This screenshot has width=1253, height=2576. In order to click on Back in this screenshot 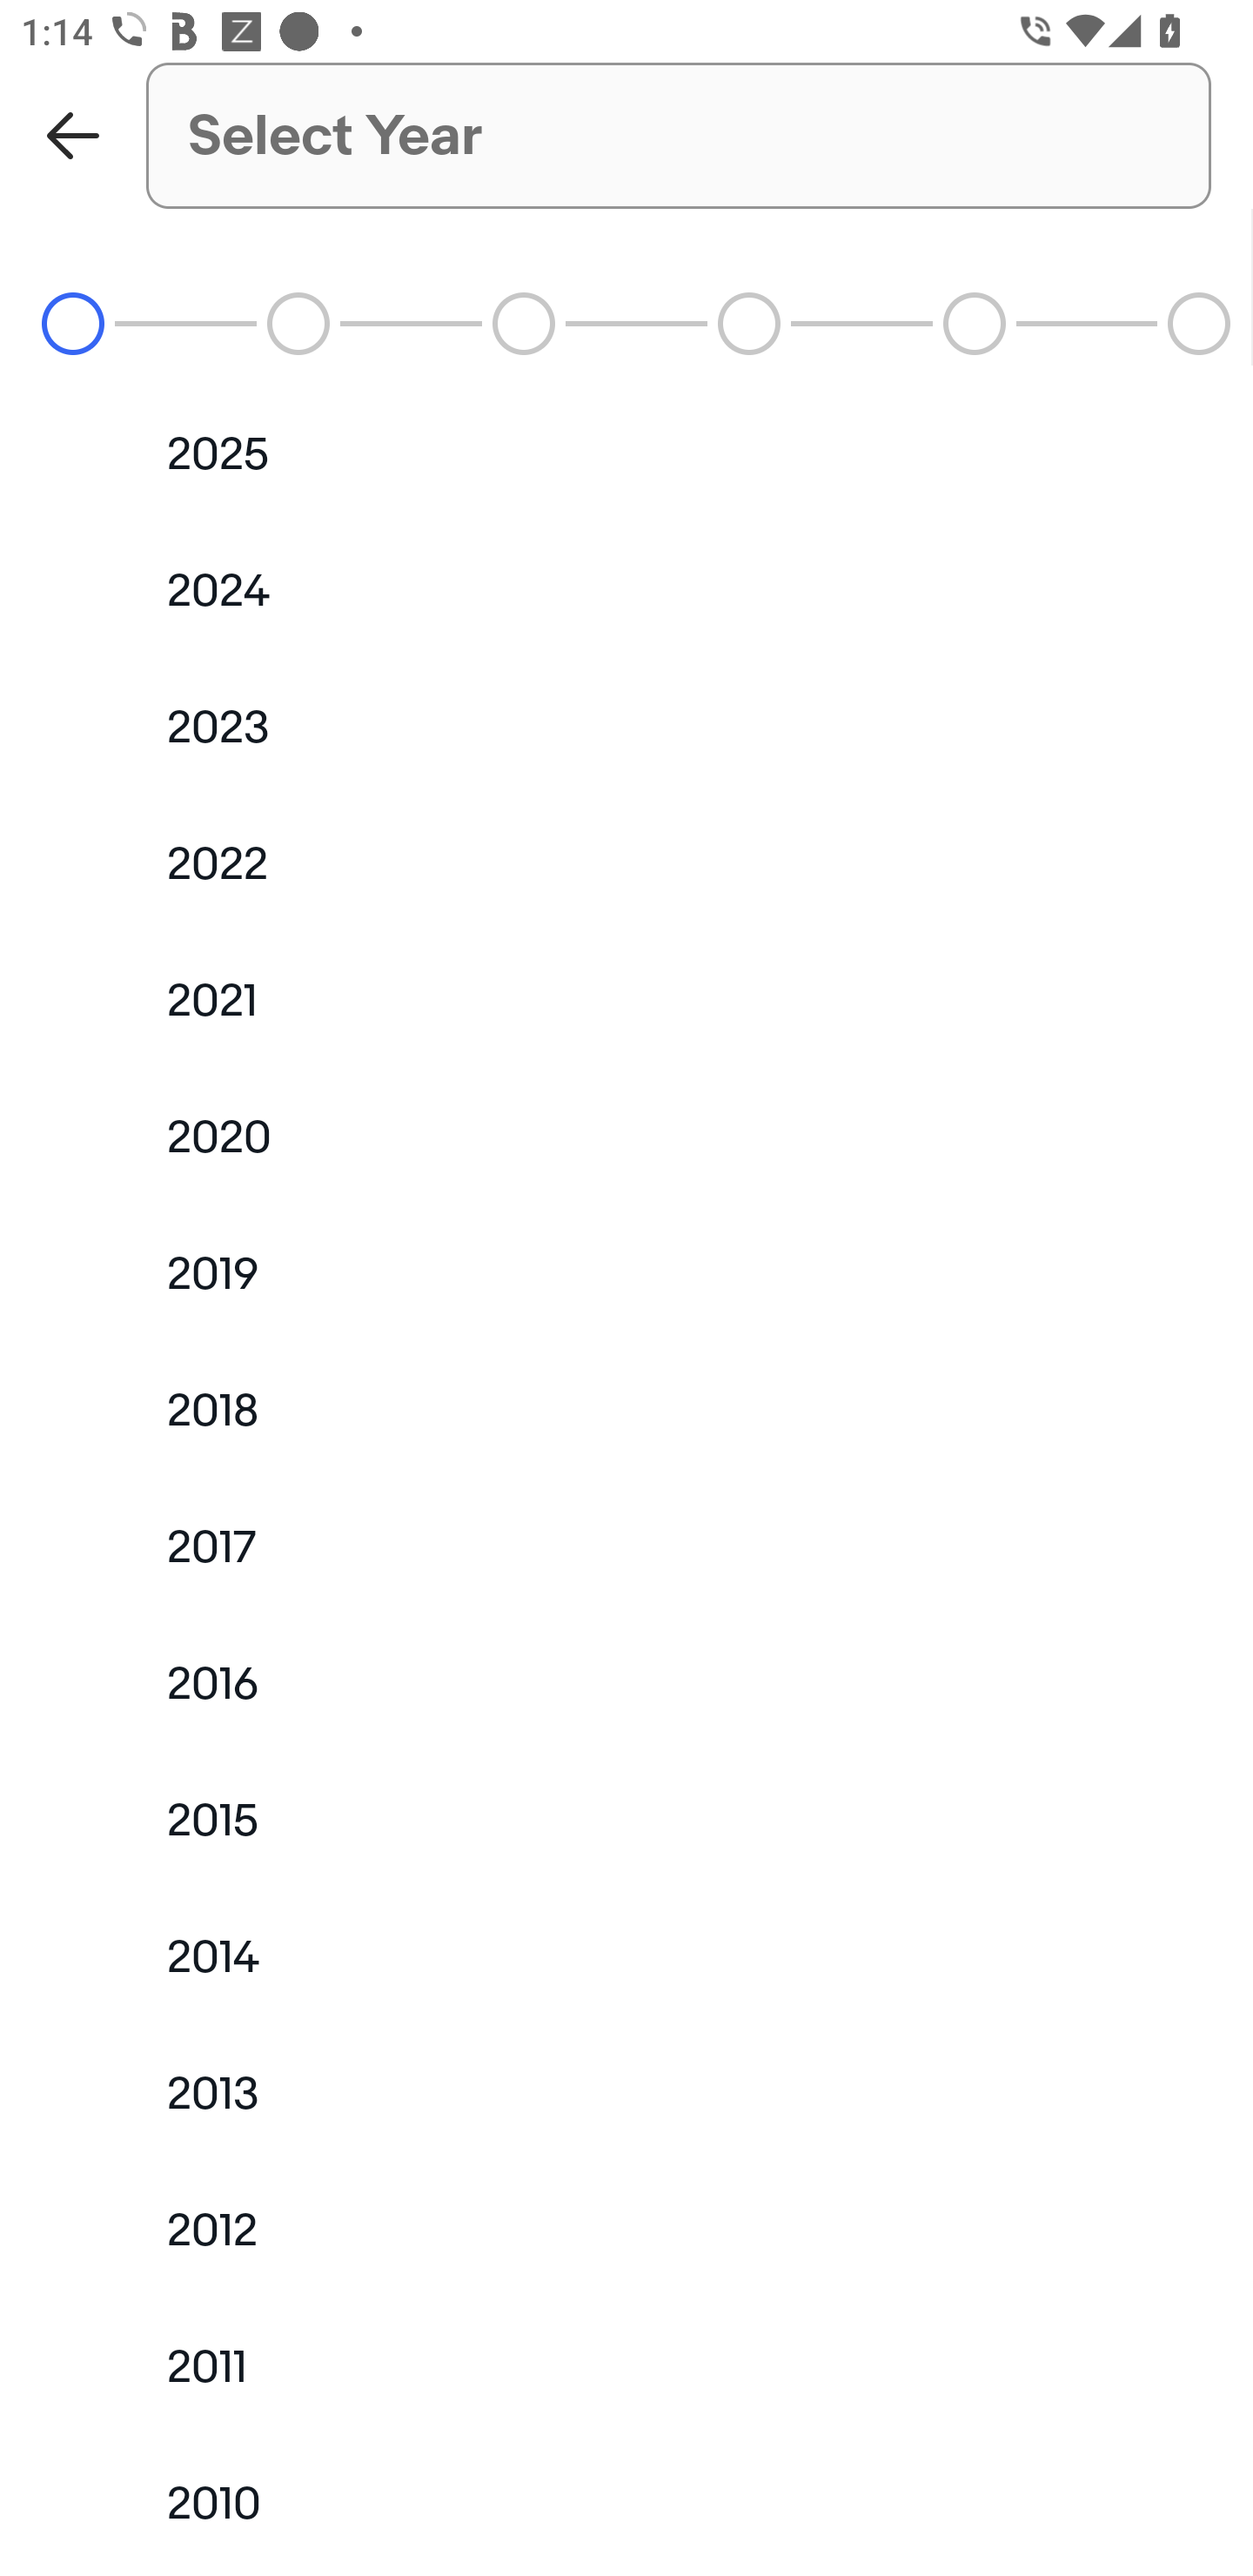, I will do `click(73, 135)`.